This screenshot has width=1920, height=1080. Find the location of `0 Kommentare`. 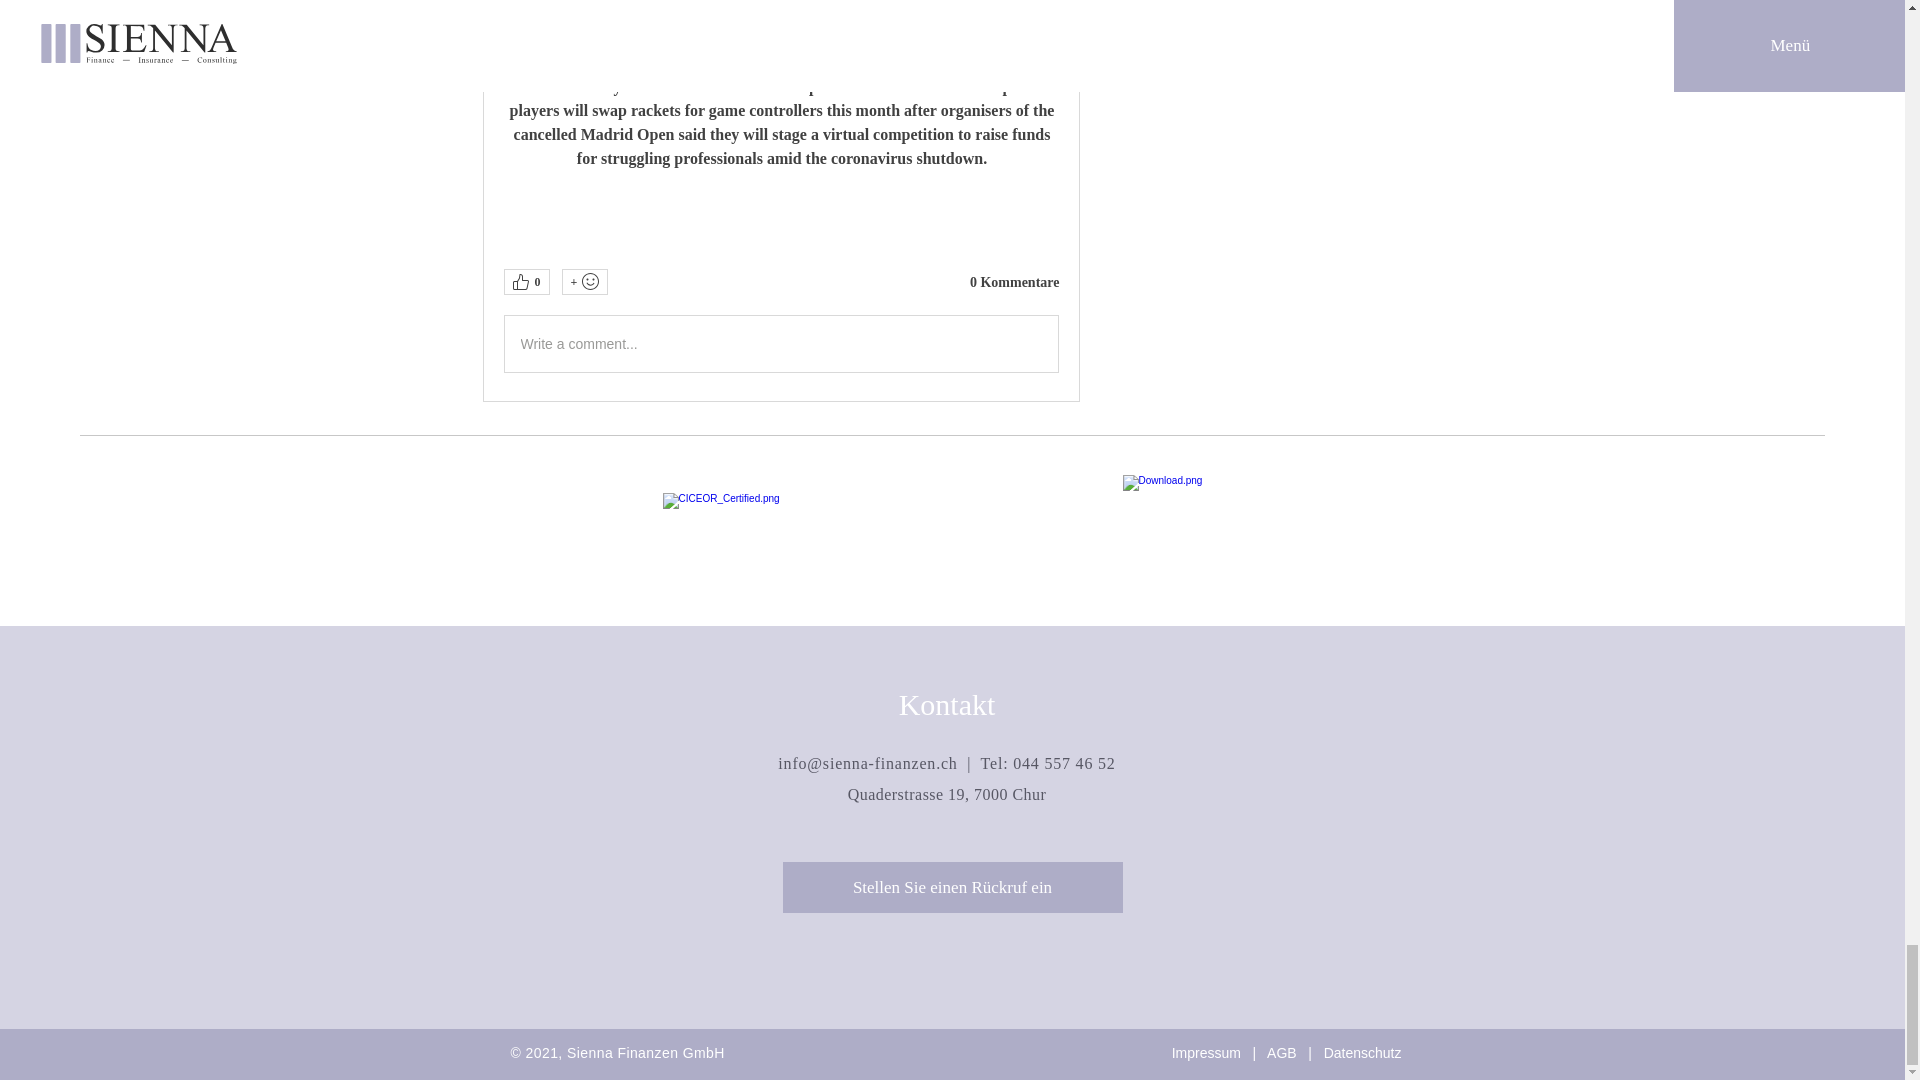

0 Kommentare is located at coordinates (1014, 282).